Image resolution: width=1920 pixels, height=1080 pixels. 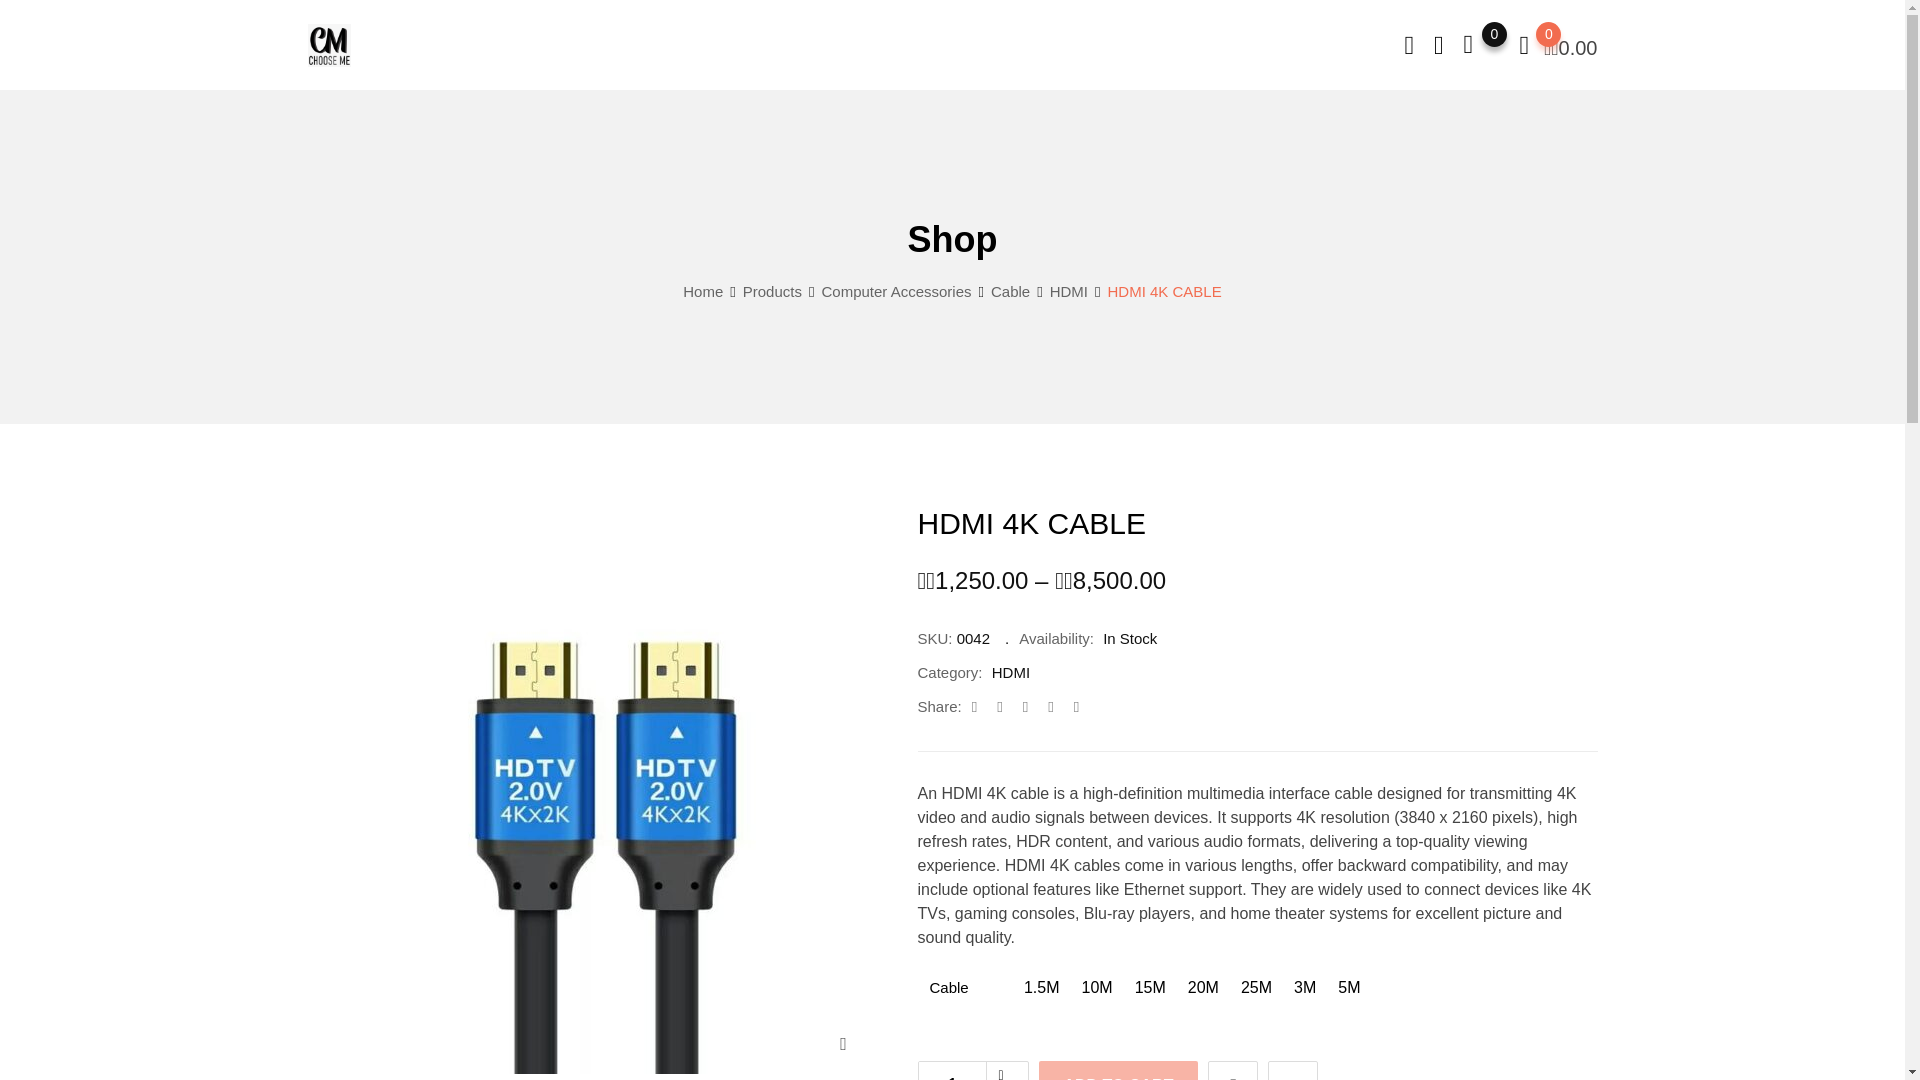 I want to click on 10M, so click(x=1097, y=987).